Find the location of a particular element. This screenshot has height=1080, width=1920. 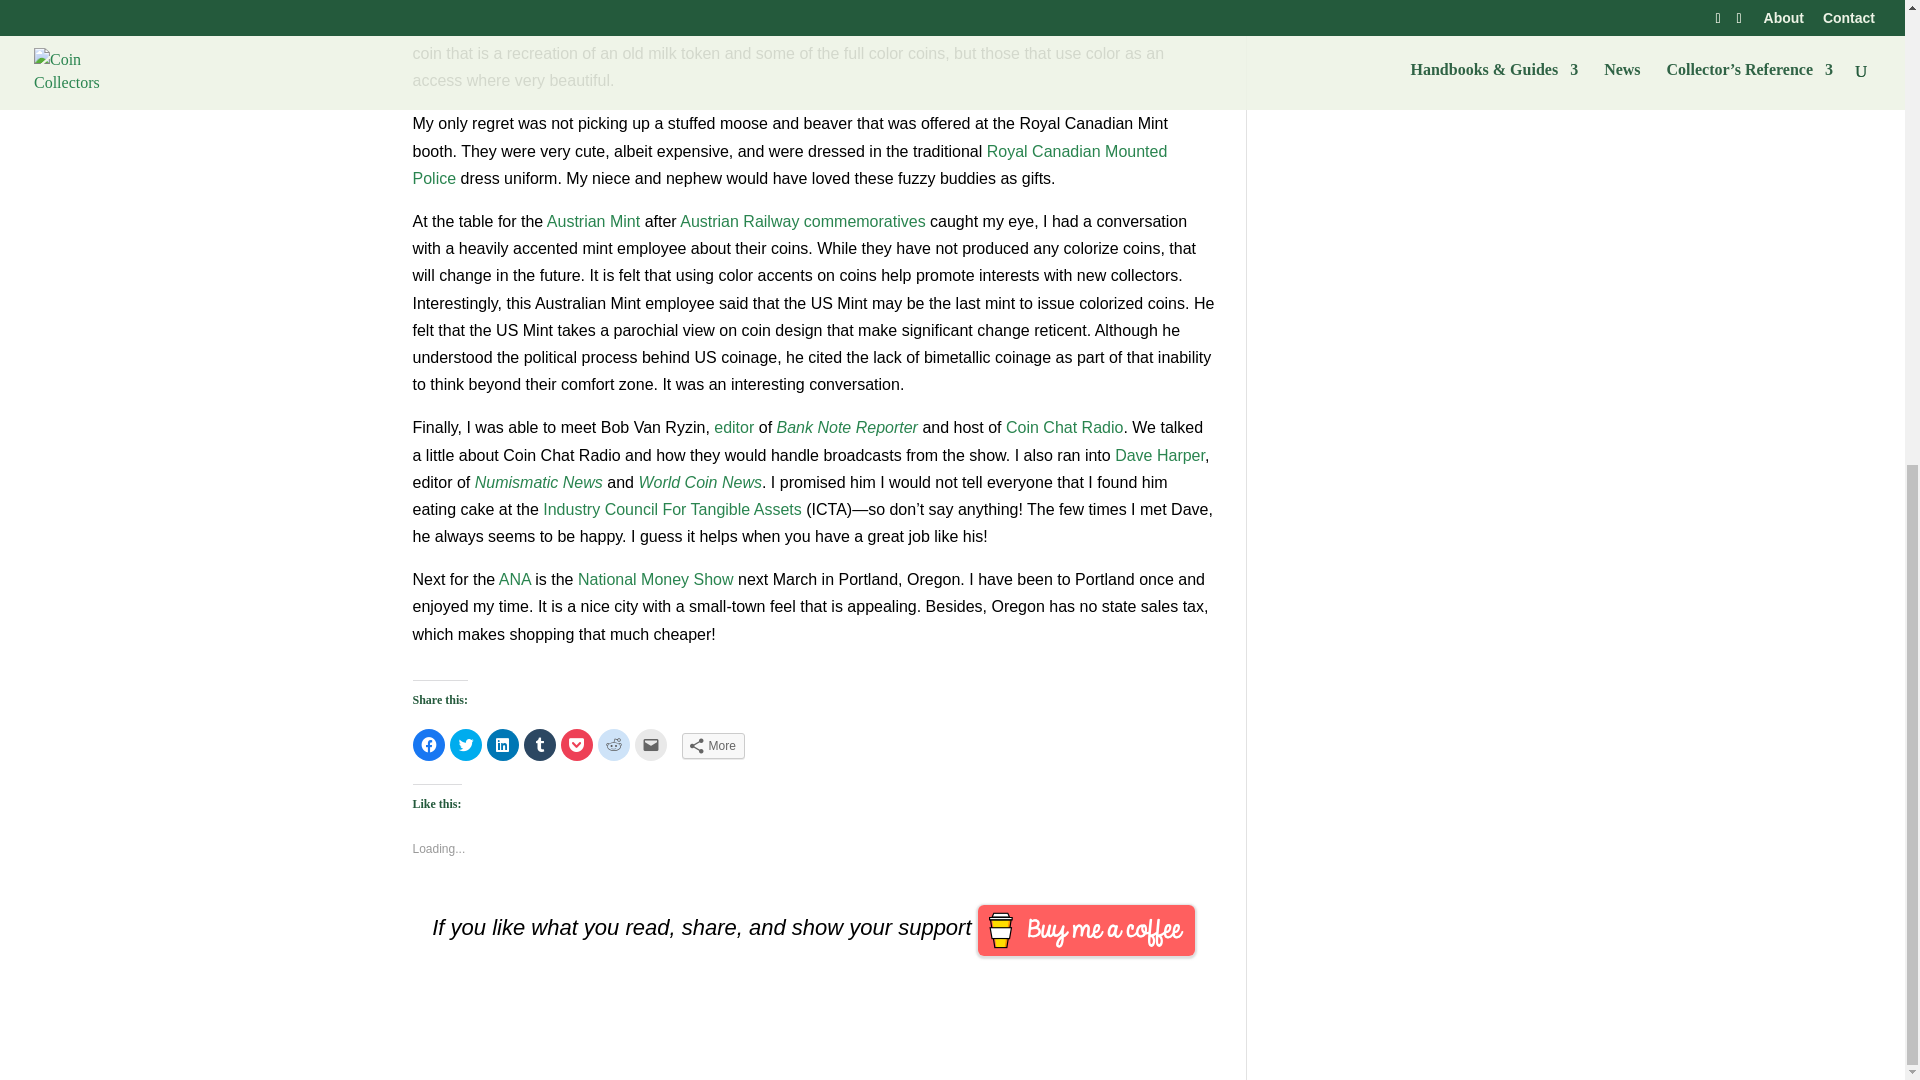

Click to share on Facebook is located at coordinates (428, 745).